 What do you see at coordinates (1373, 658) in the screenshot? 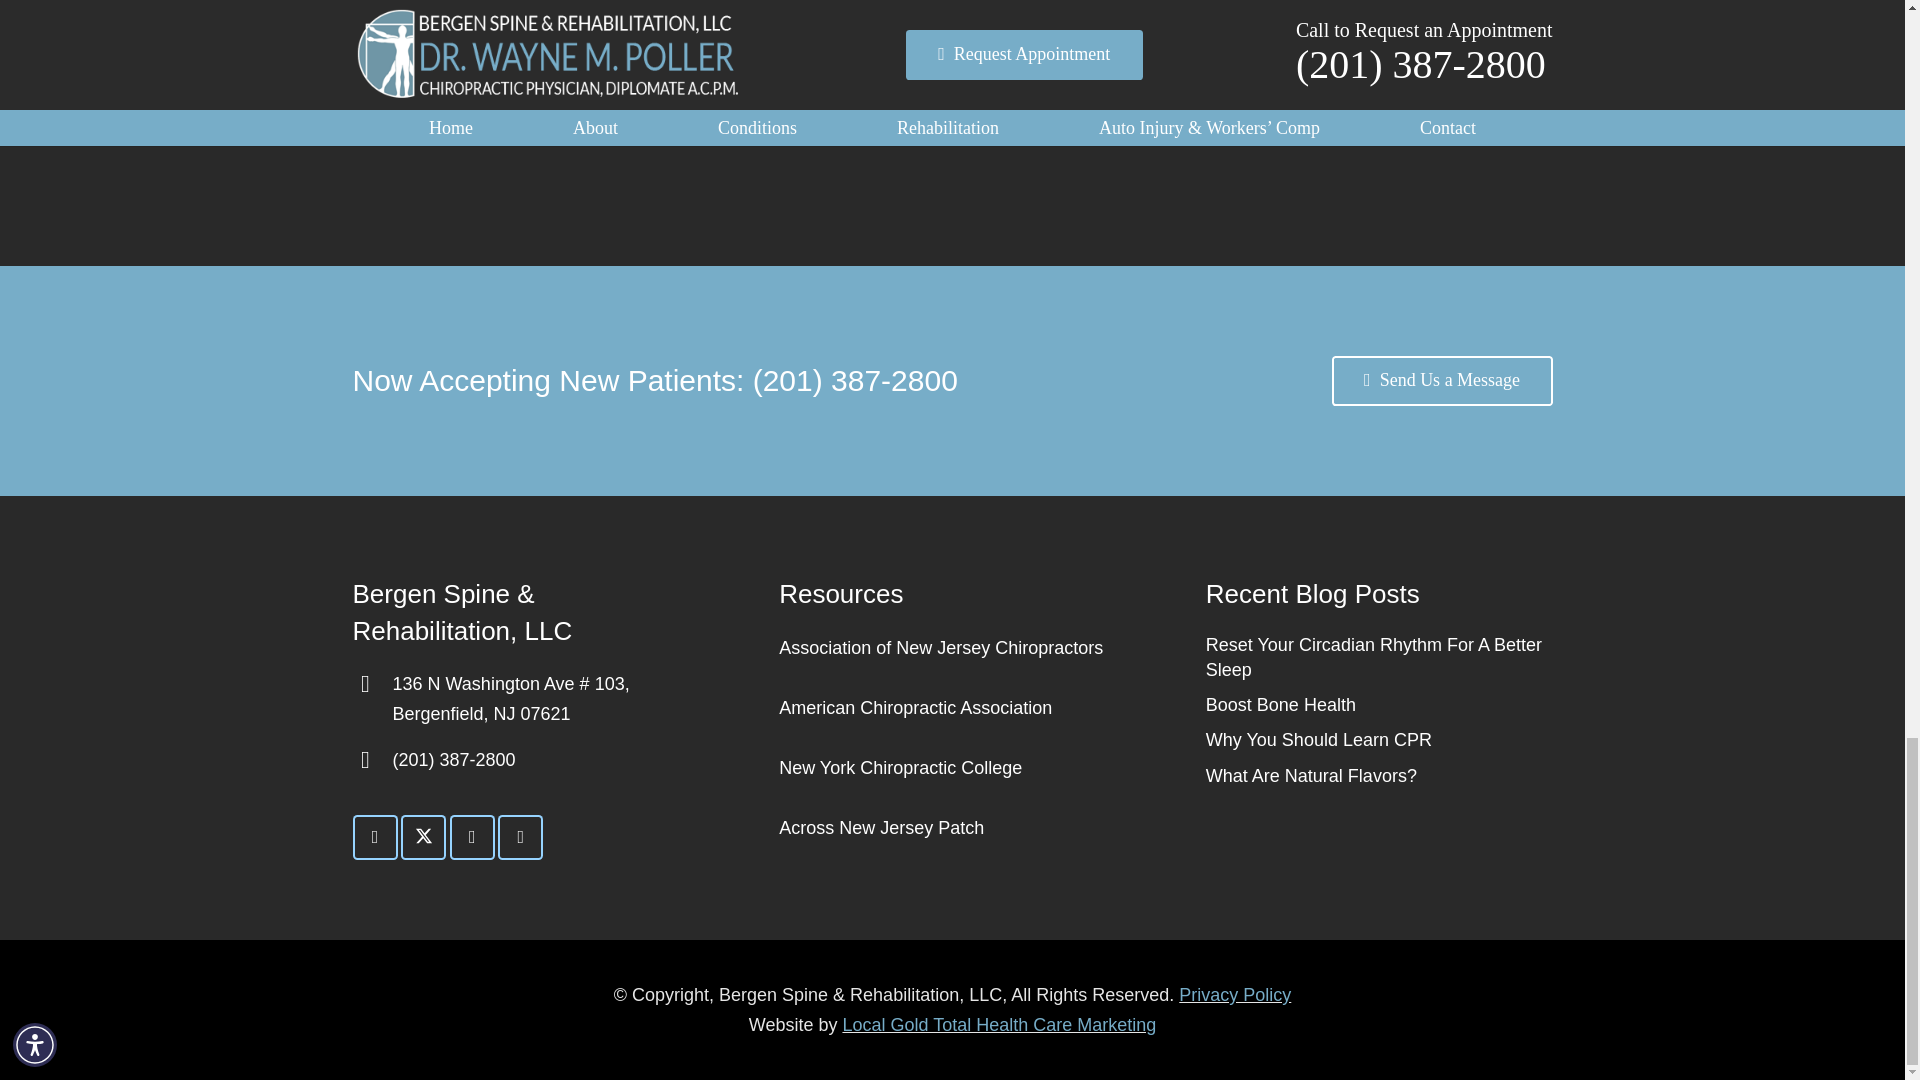
I see `Reset Your Circadian Rhythm For A Better Sleep` at bounding box center [1373, 658].